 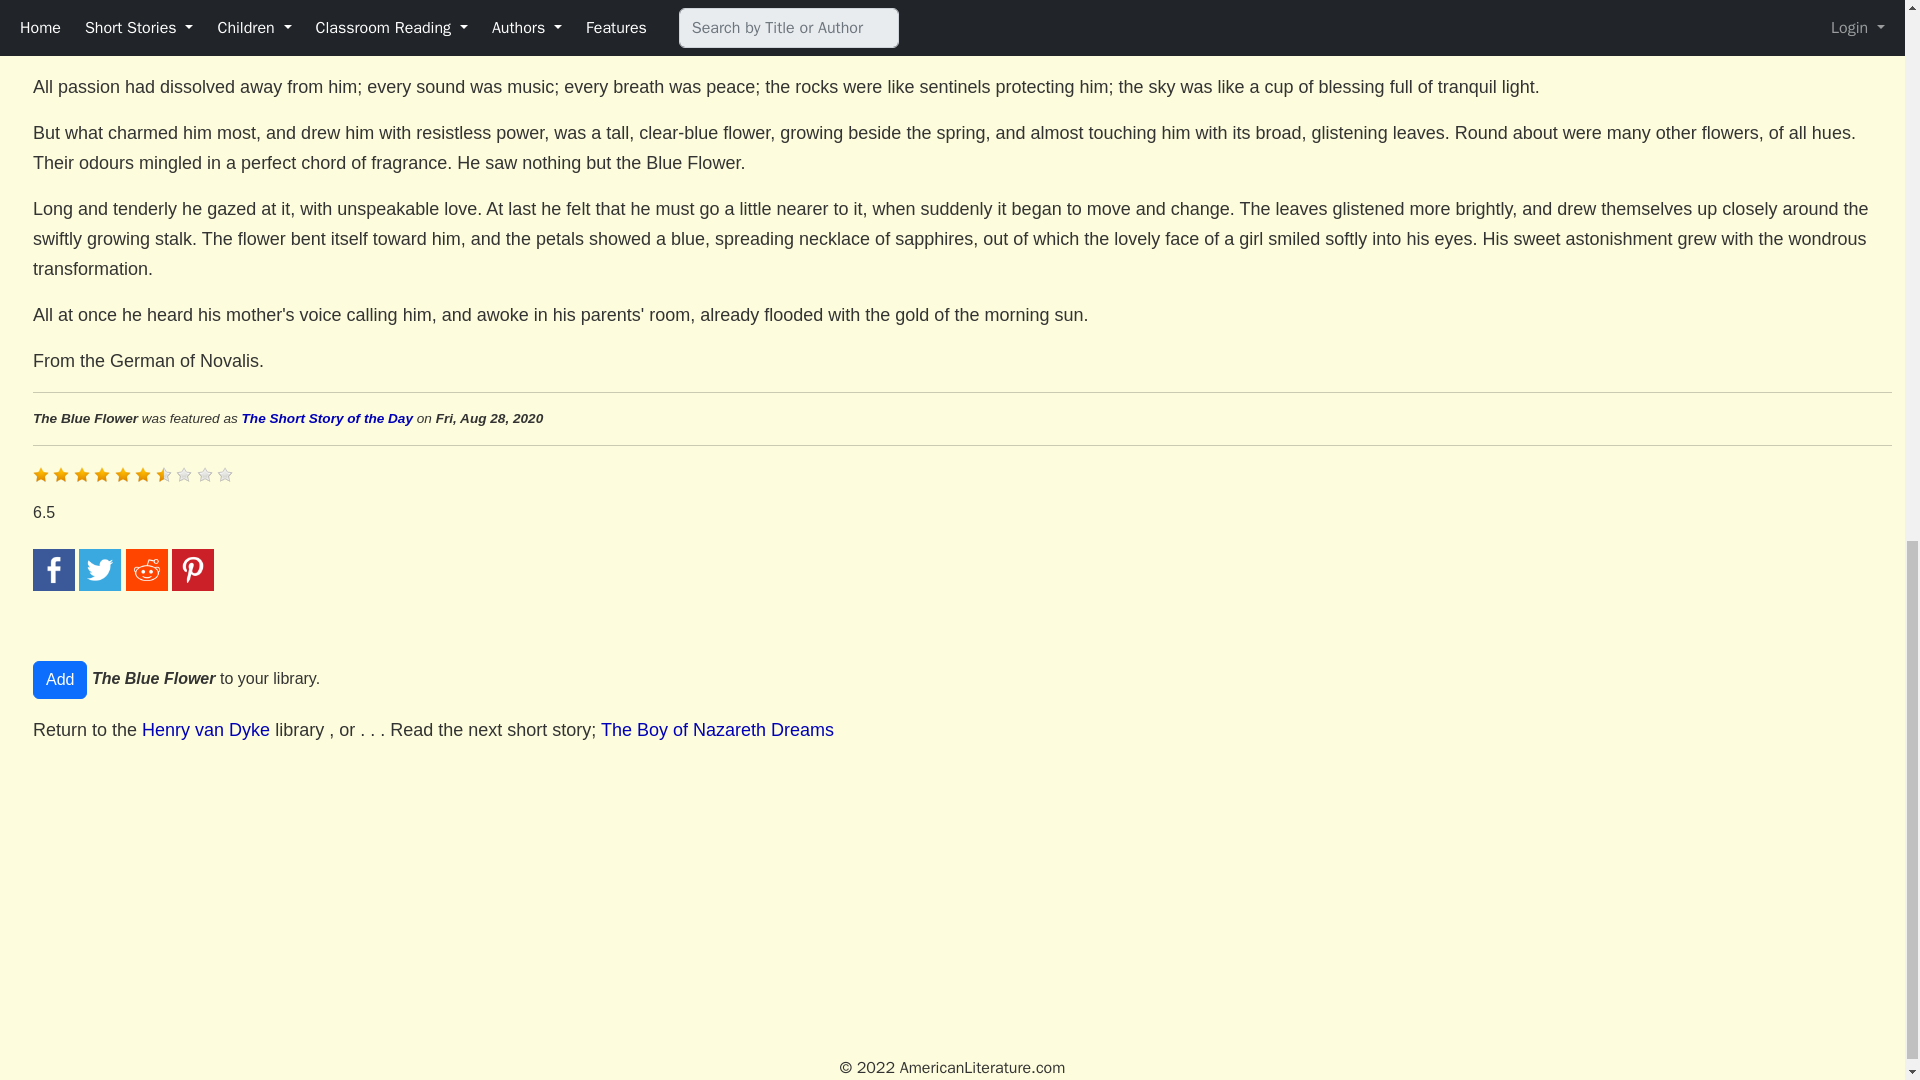 What do you see at coordinates (40, 474) in the screenshot?
I see `1 - Avoid ` at bounding box center [40, 474].